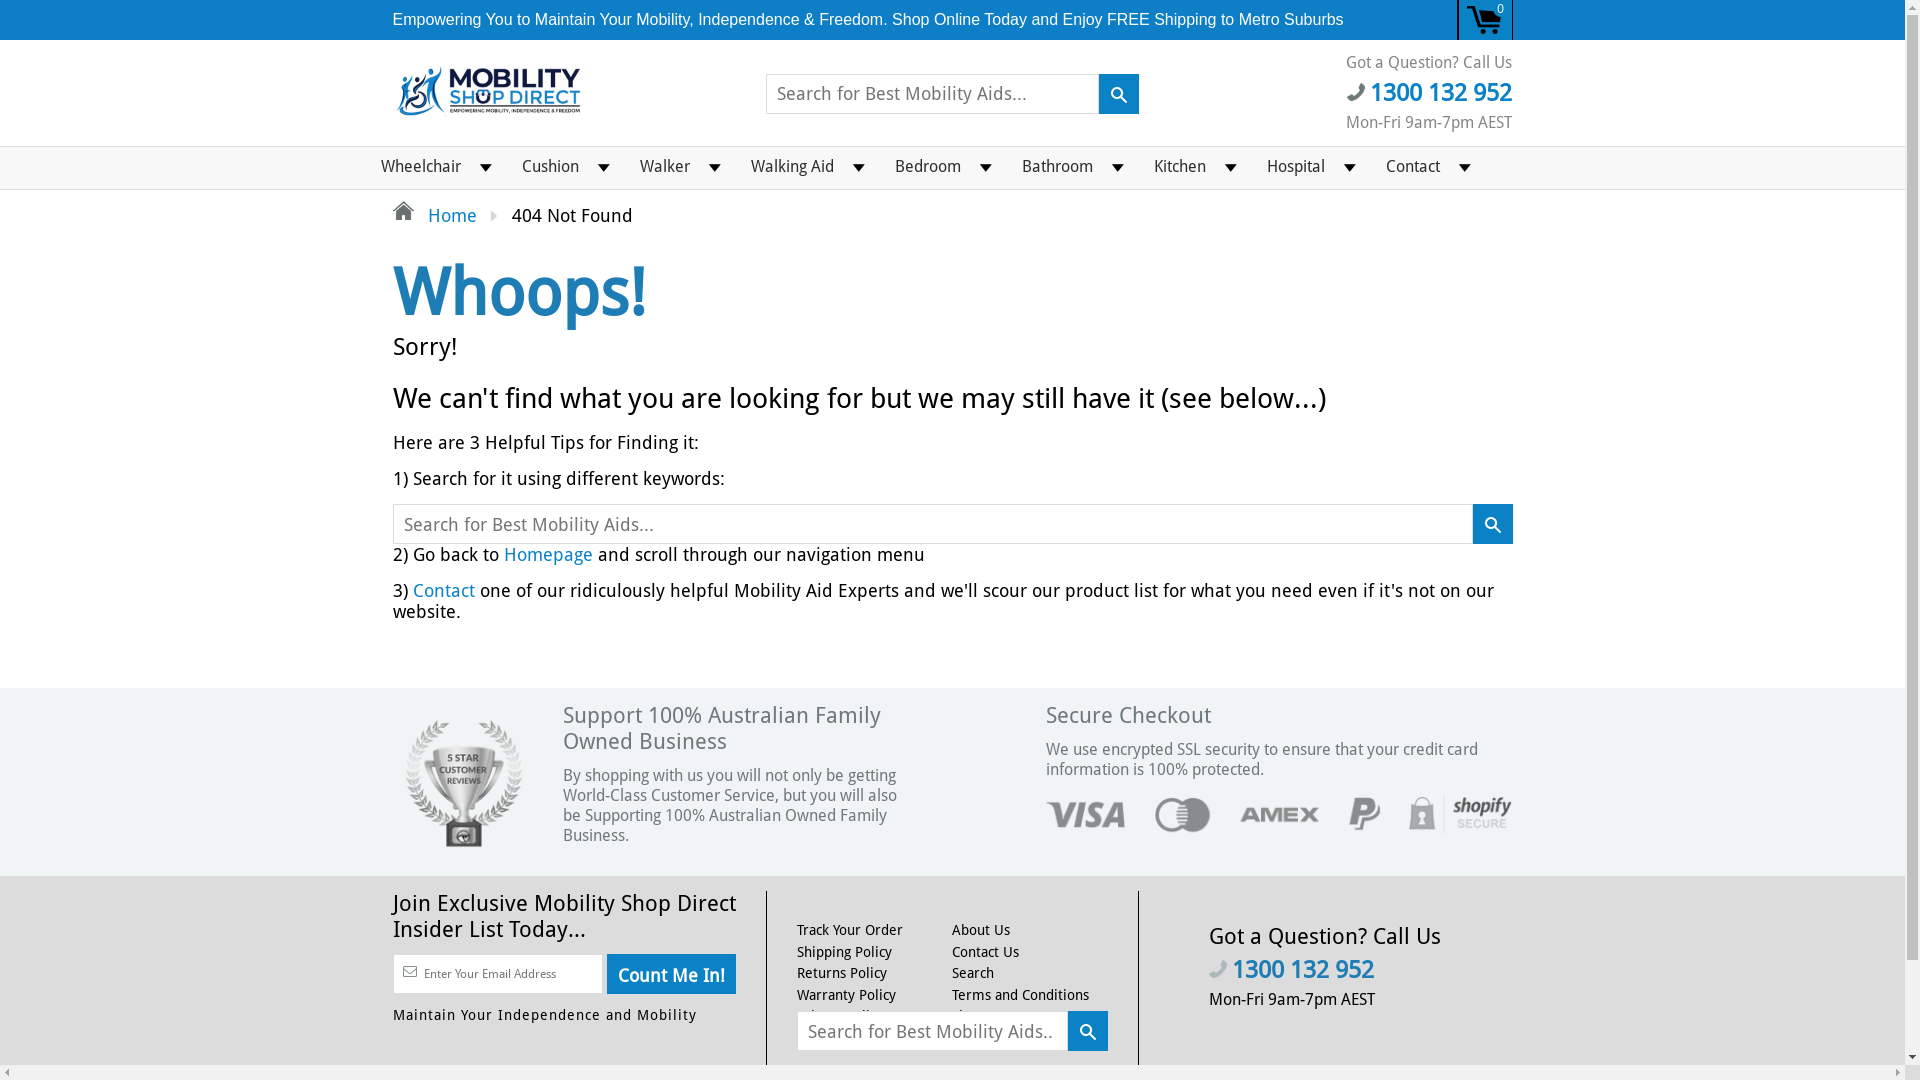  Describe the element at coordinates (421, 162) in the screenshot. I see `Wheelchair` at that location.